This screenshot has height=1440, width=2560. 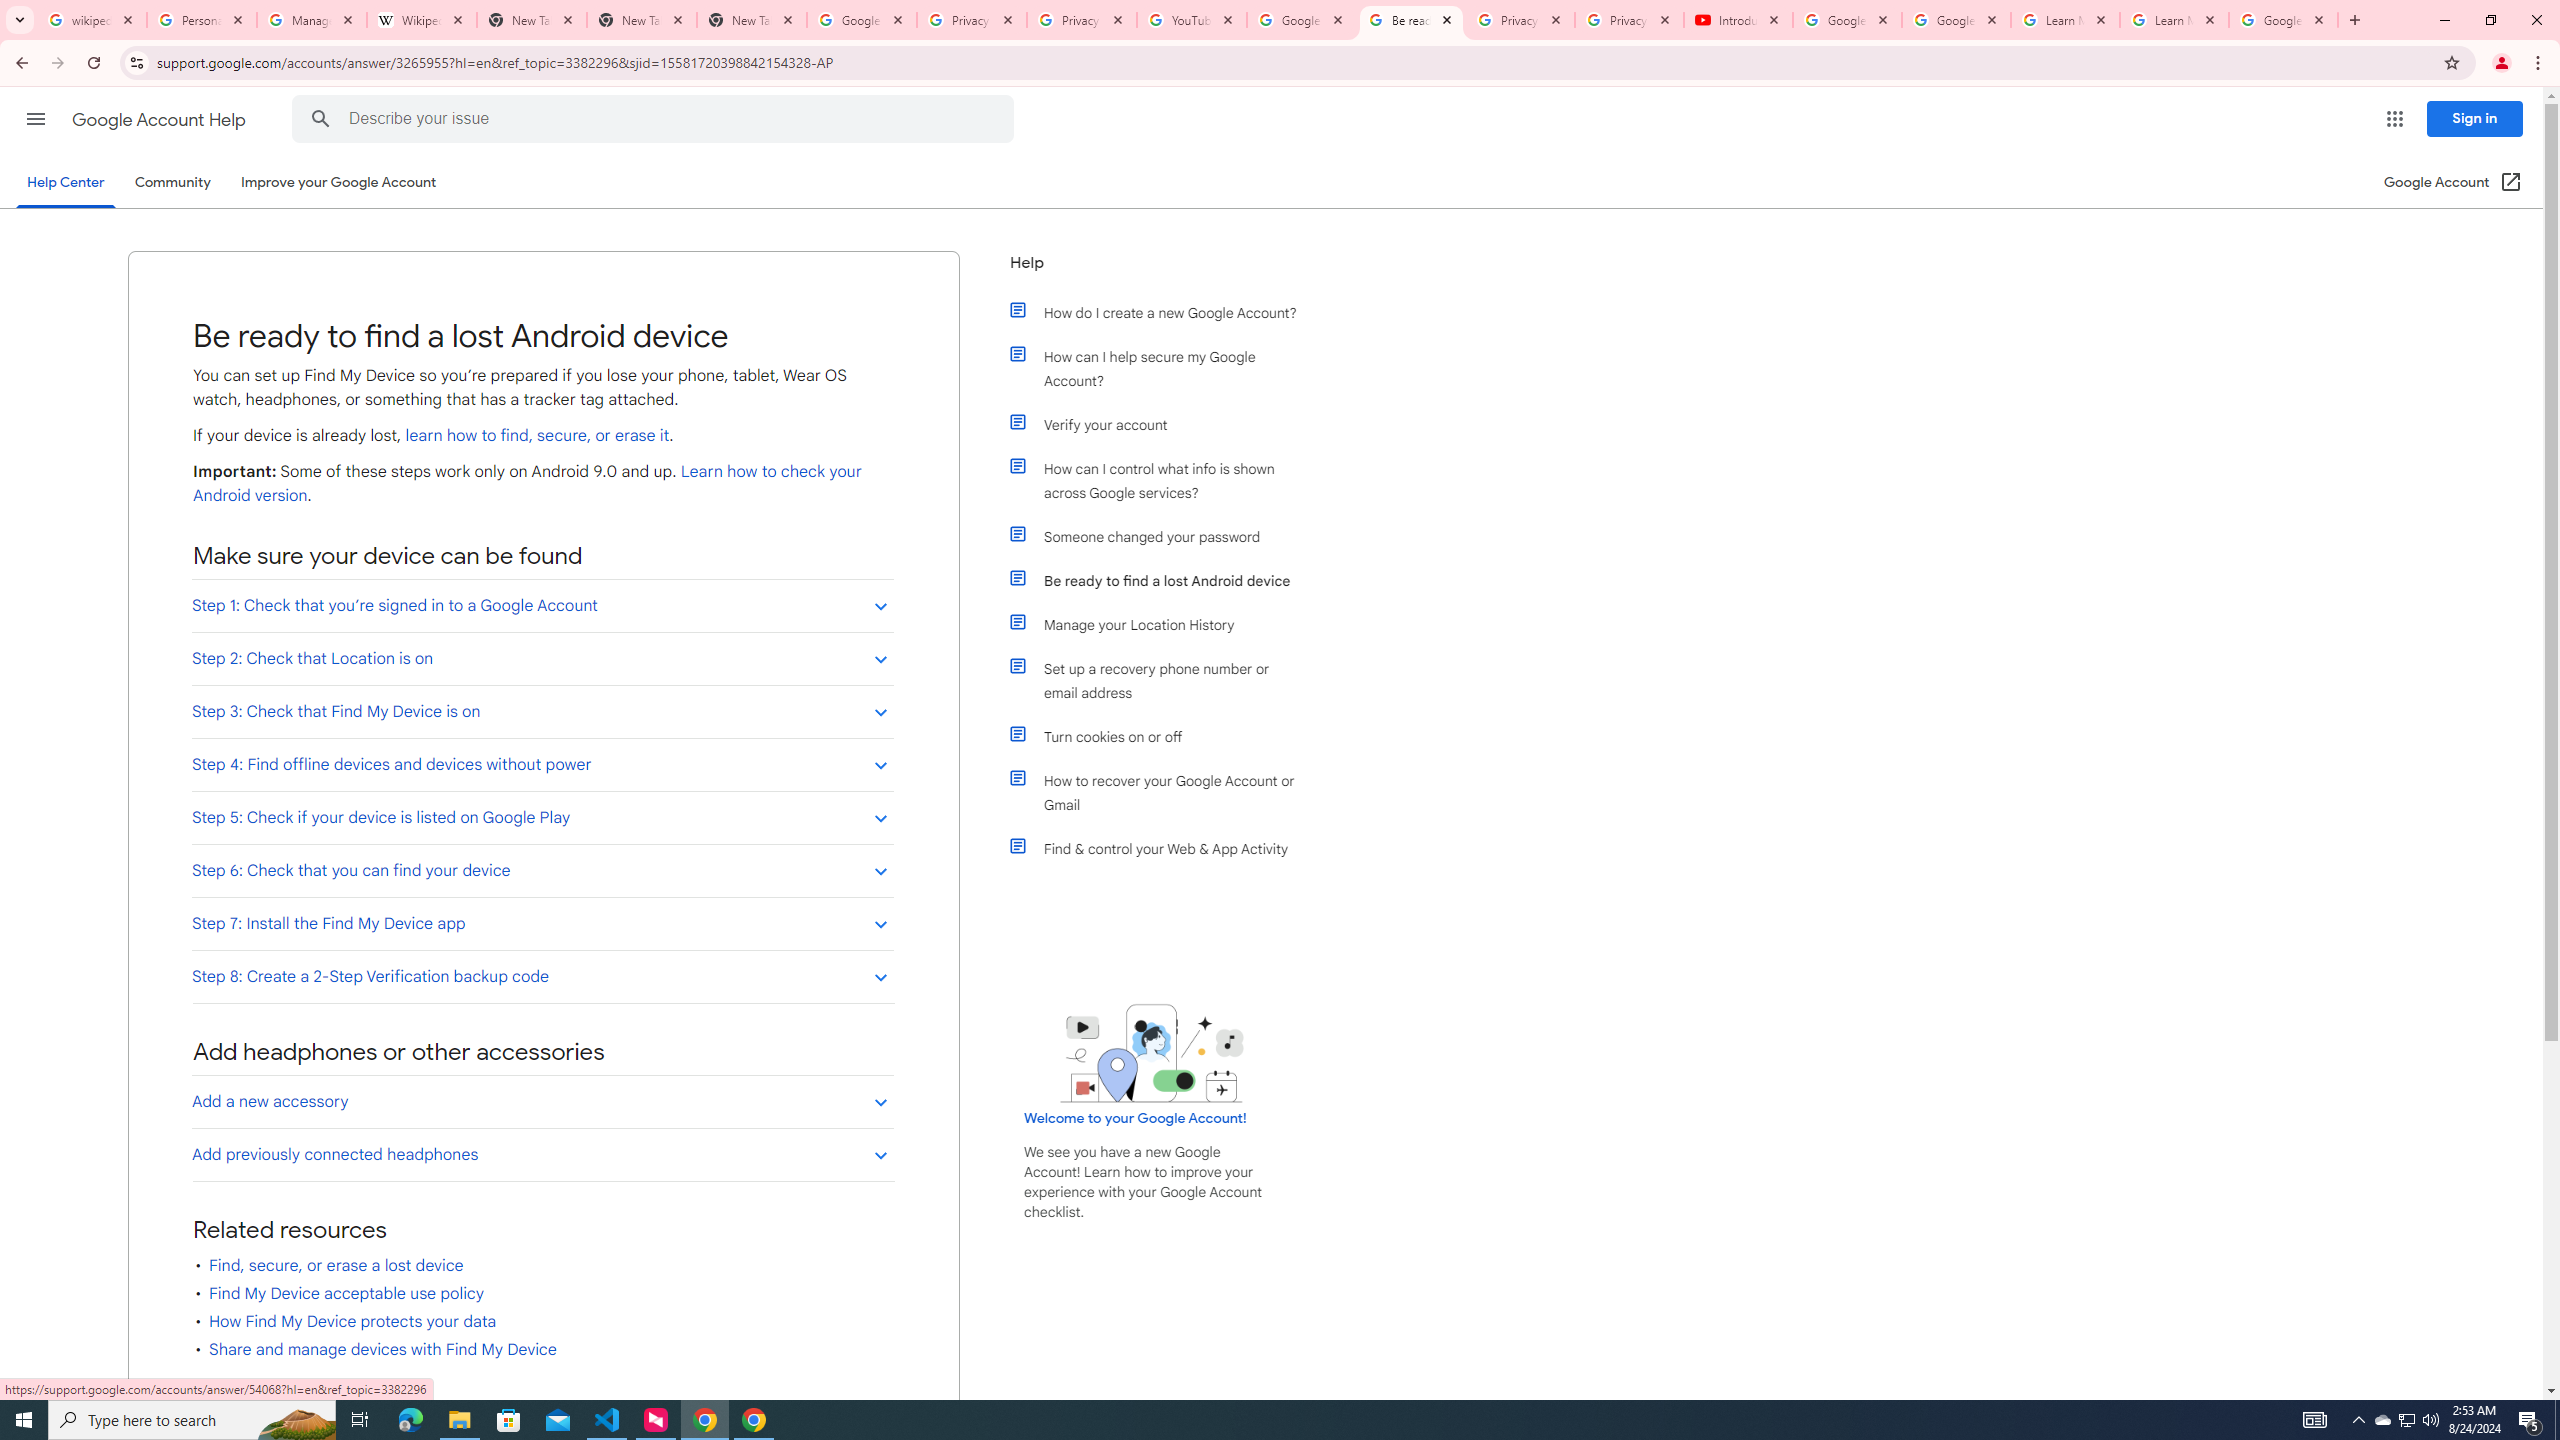 What do you see at coordinates (1955, 20) in the screenshot?
I see `Google Account Help` at bounding box center [1955, 20].